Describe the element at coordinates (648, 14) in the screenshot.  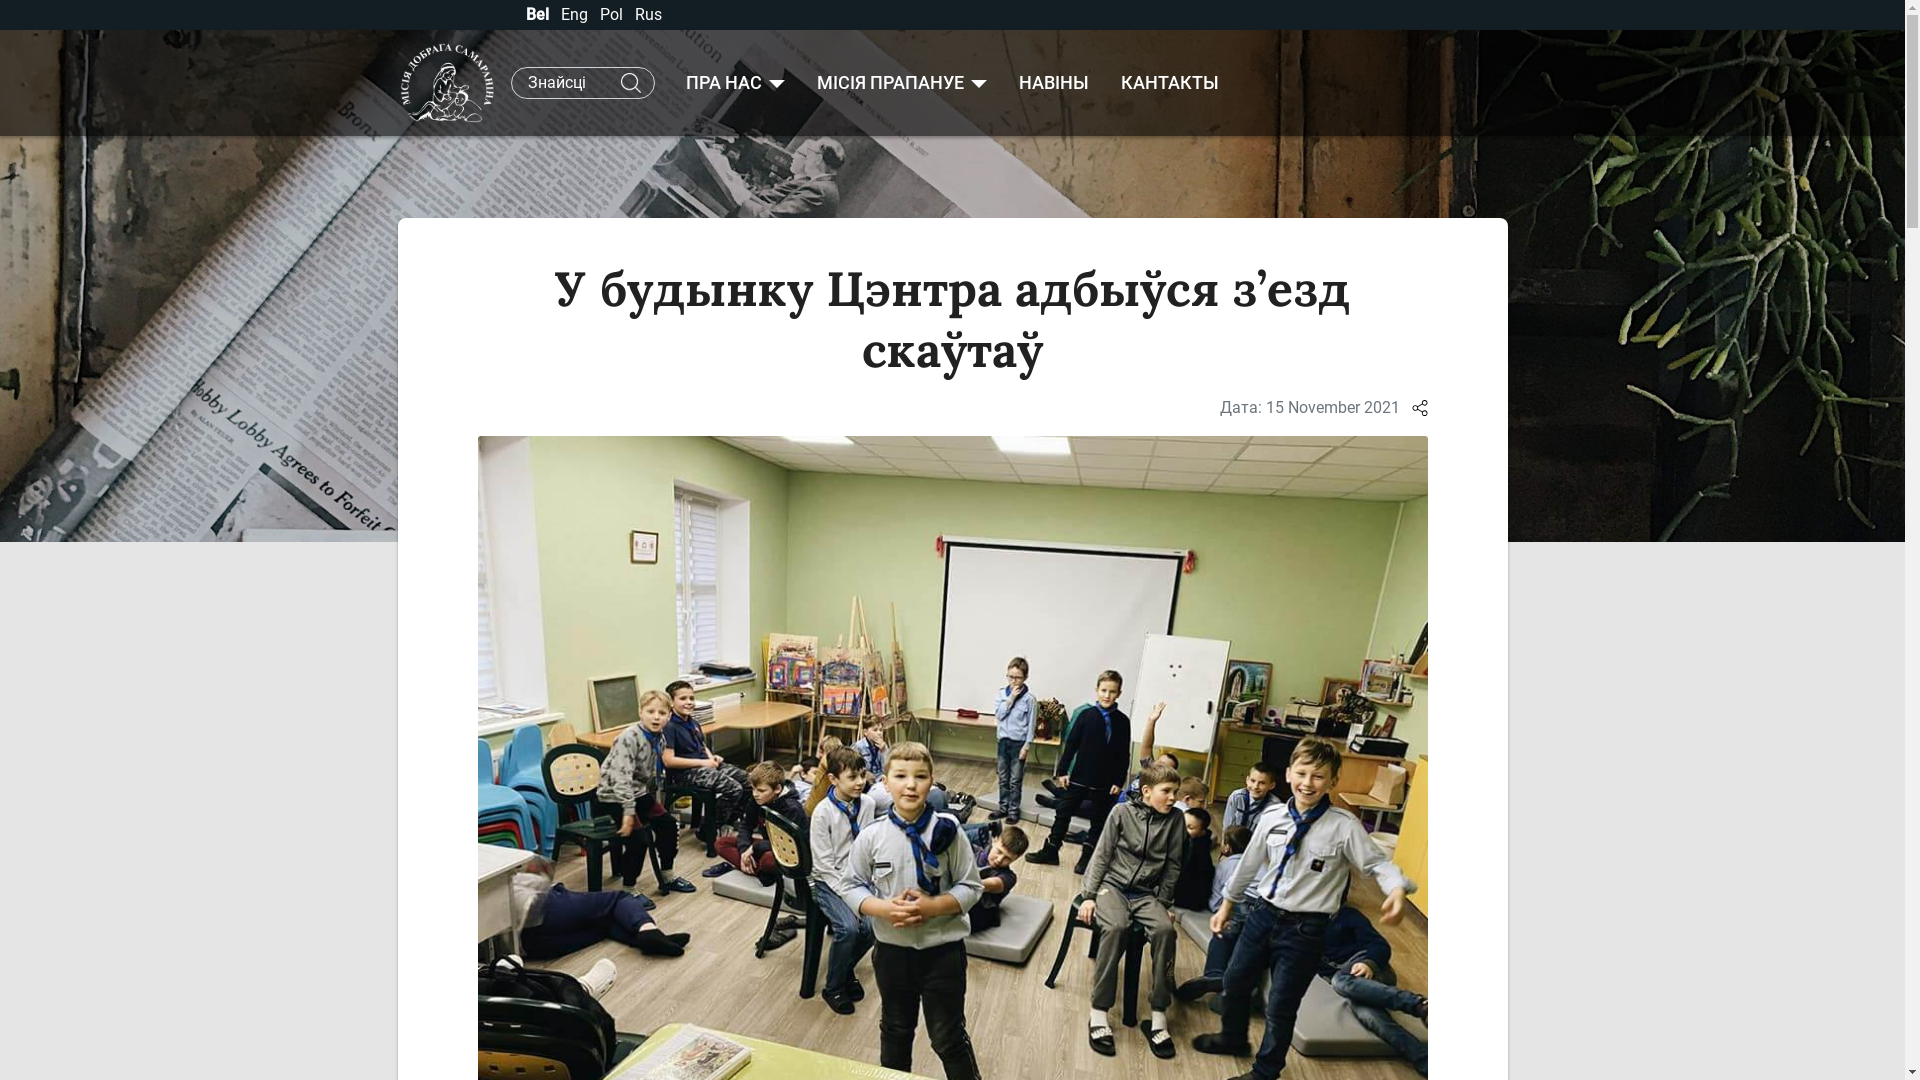
I see `Rus` at that location.